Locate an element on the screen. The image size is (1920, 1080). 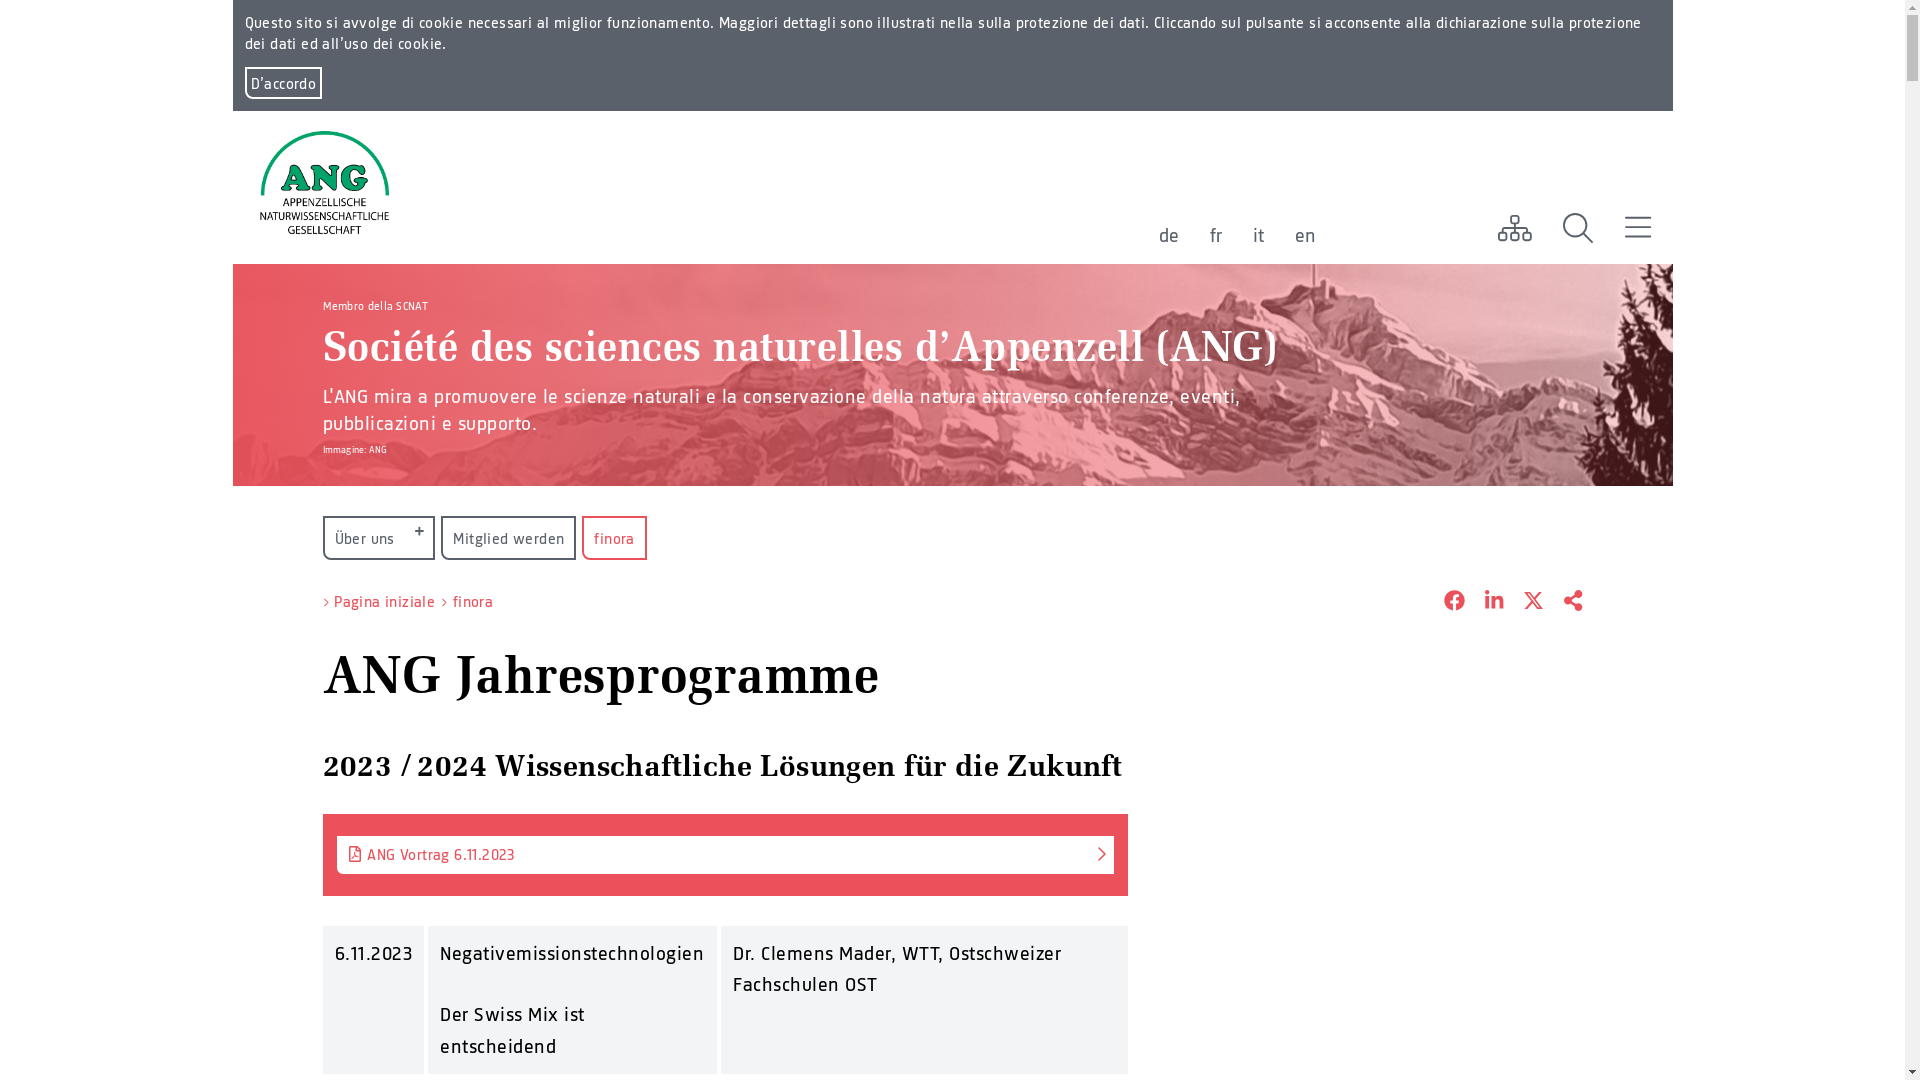
Condividi su LinkedIn is located at coordinates (1484, 602).